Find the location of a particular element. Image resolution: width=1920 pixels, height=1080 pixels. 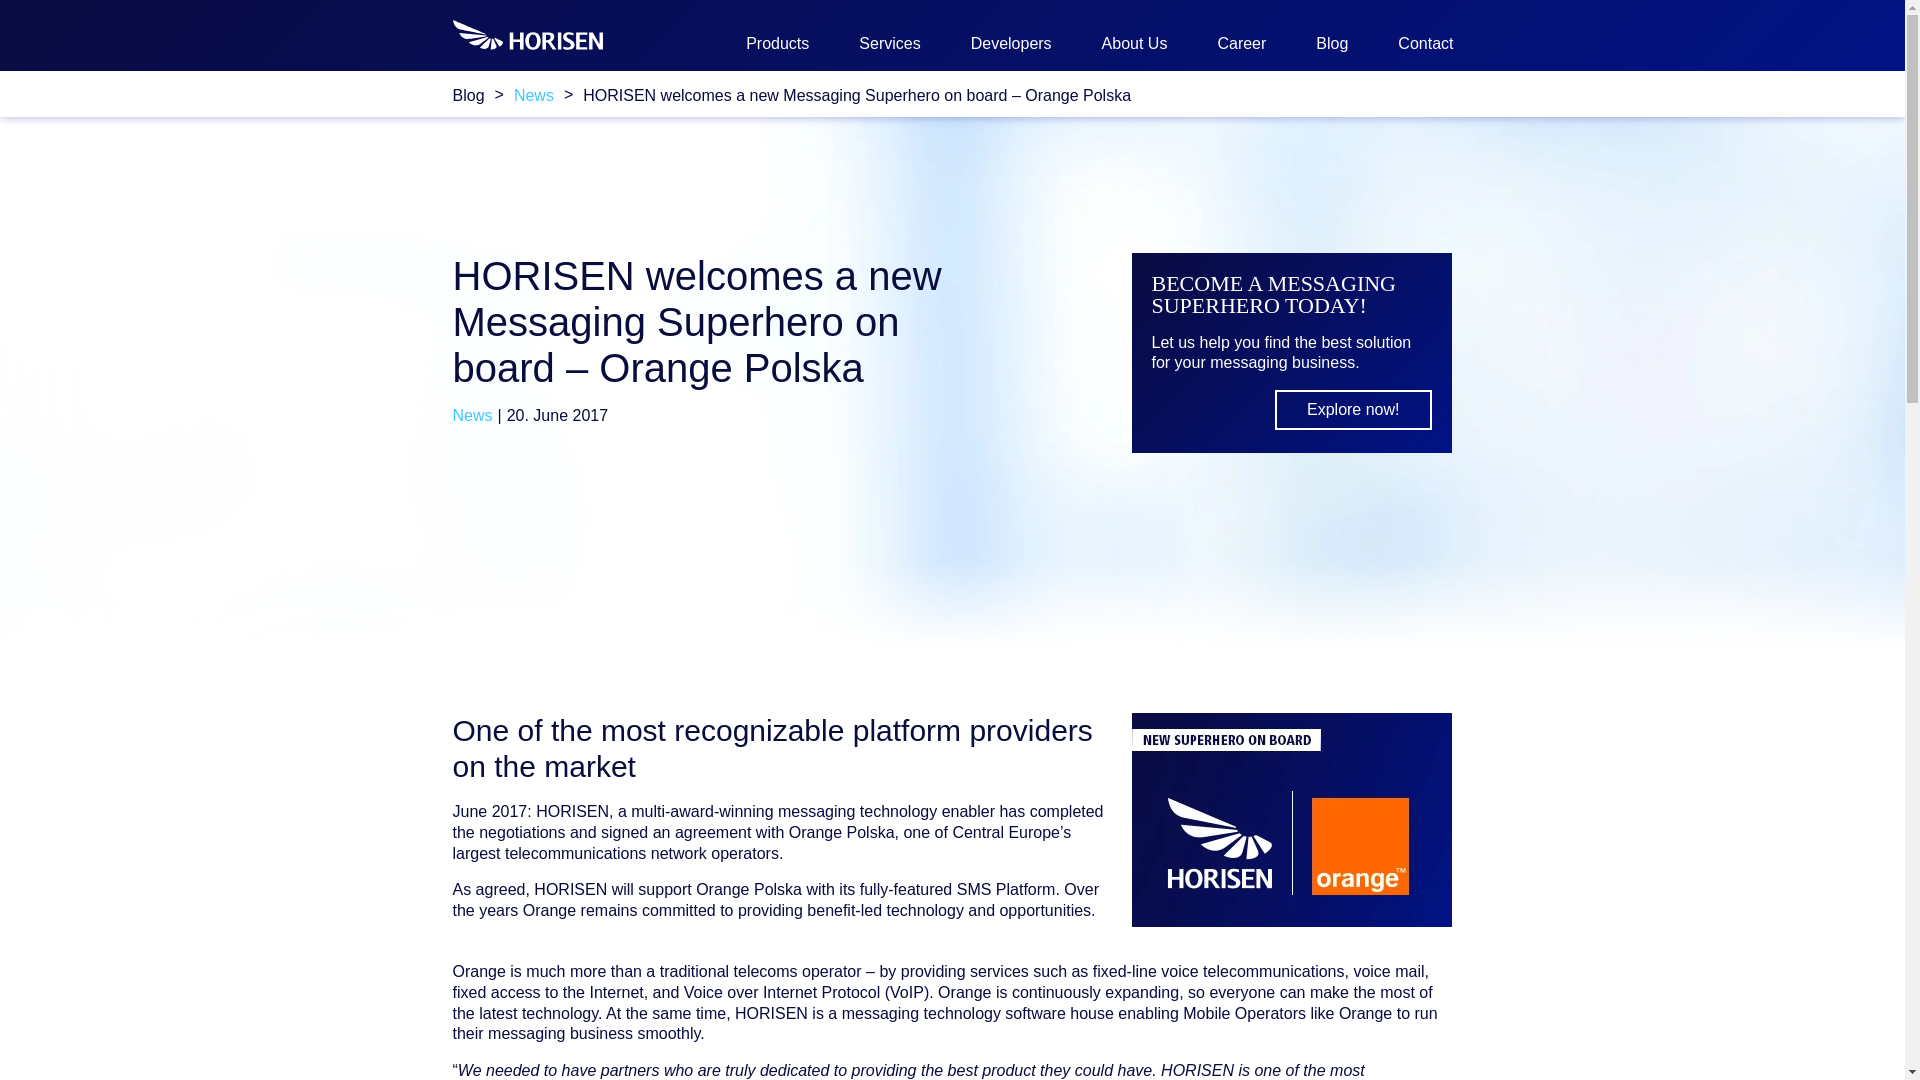

new-messaging-superhero-orange is located at coordinates (1292, 819).